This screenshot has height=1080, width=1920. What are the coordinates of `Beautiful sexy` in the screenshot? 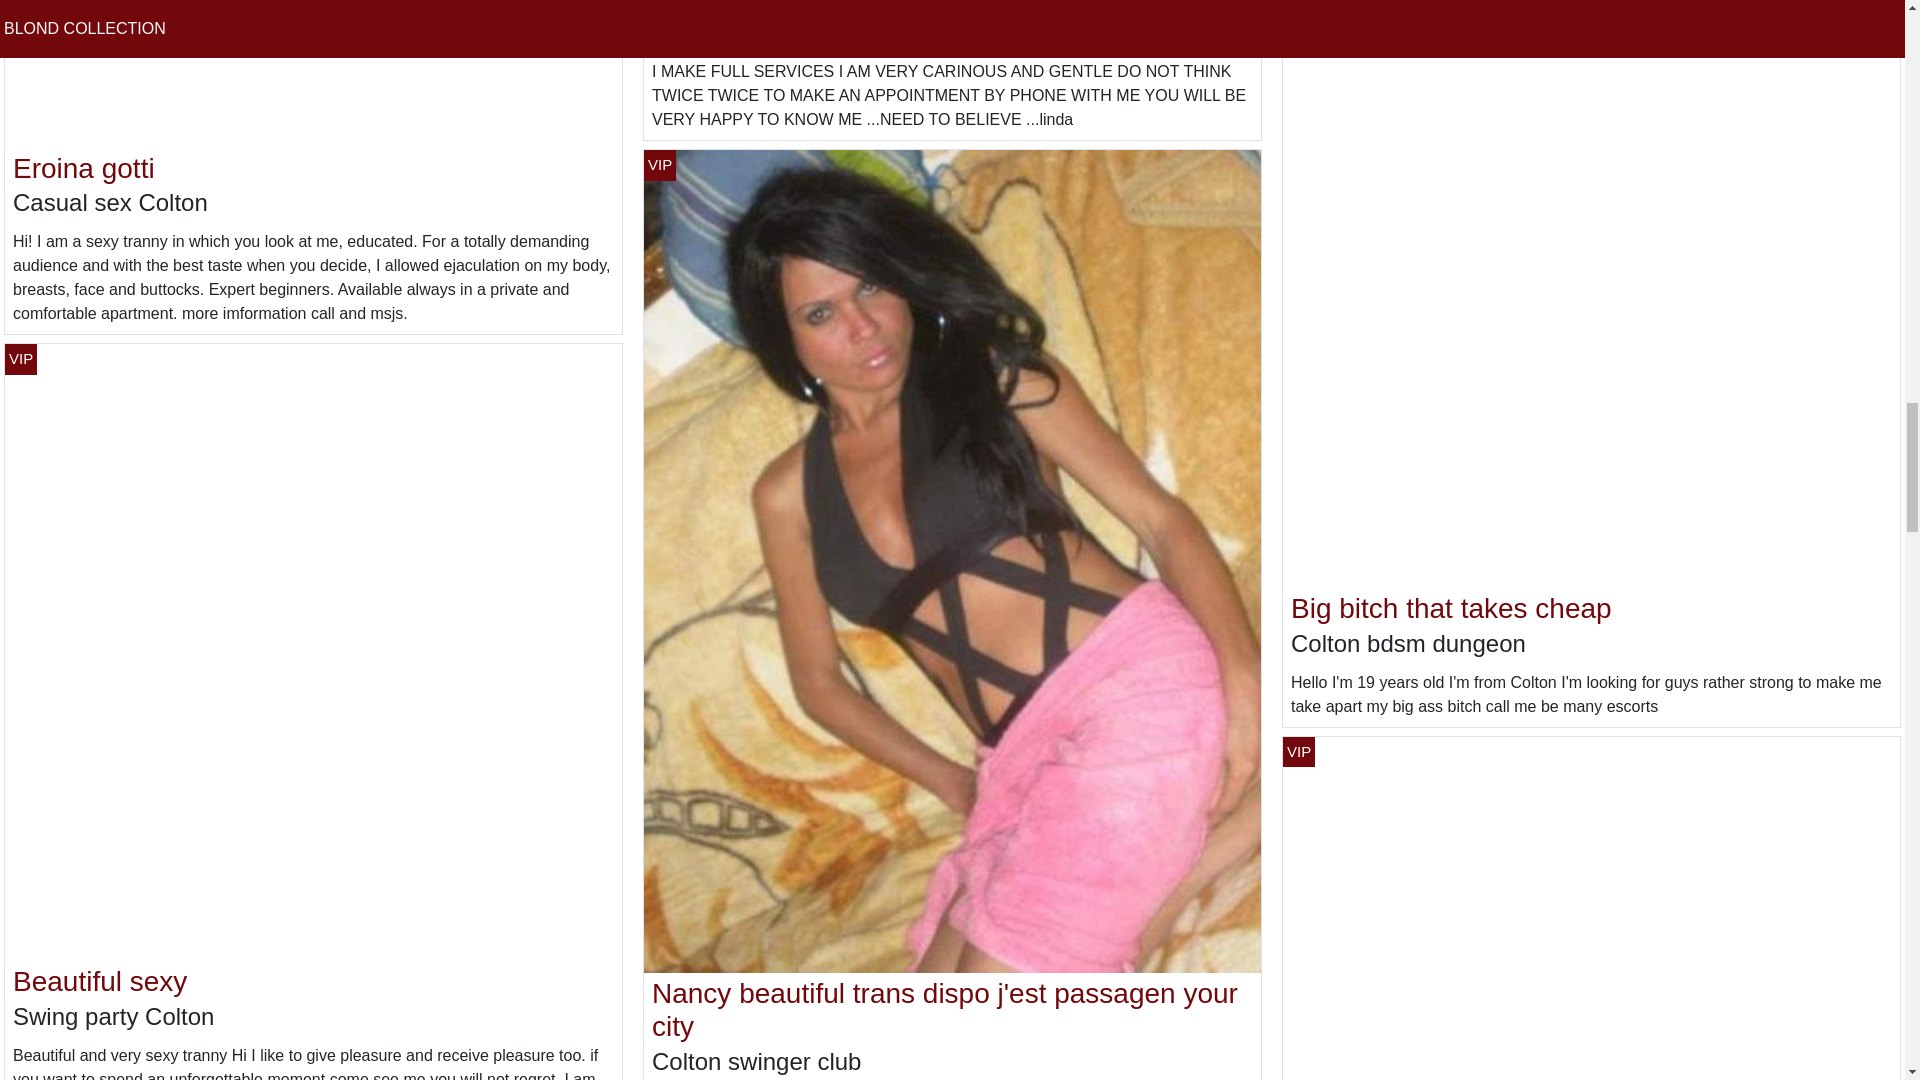 It's located at (100, 980).